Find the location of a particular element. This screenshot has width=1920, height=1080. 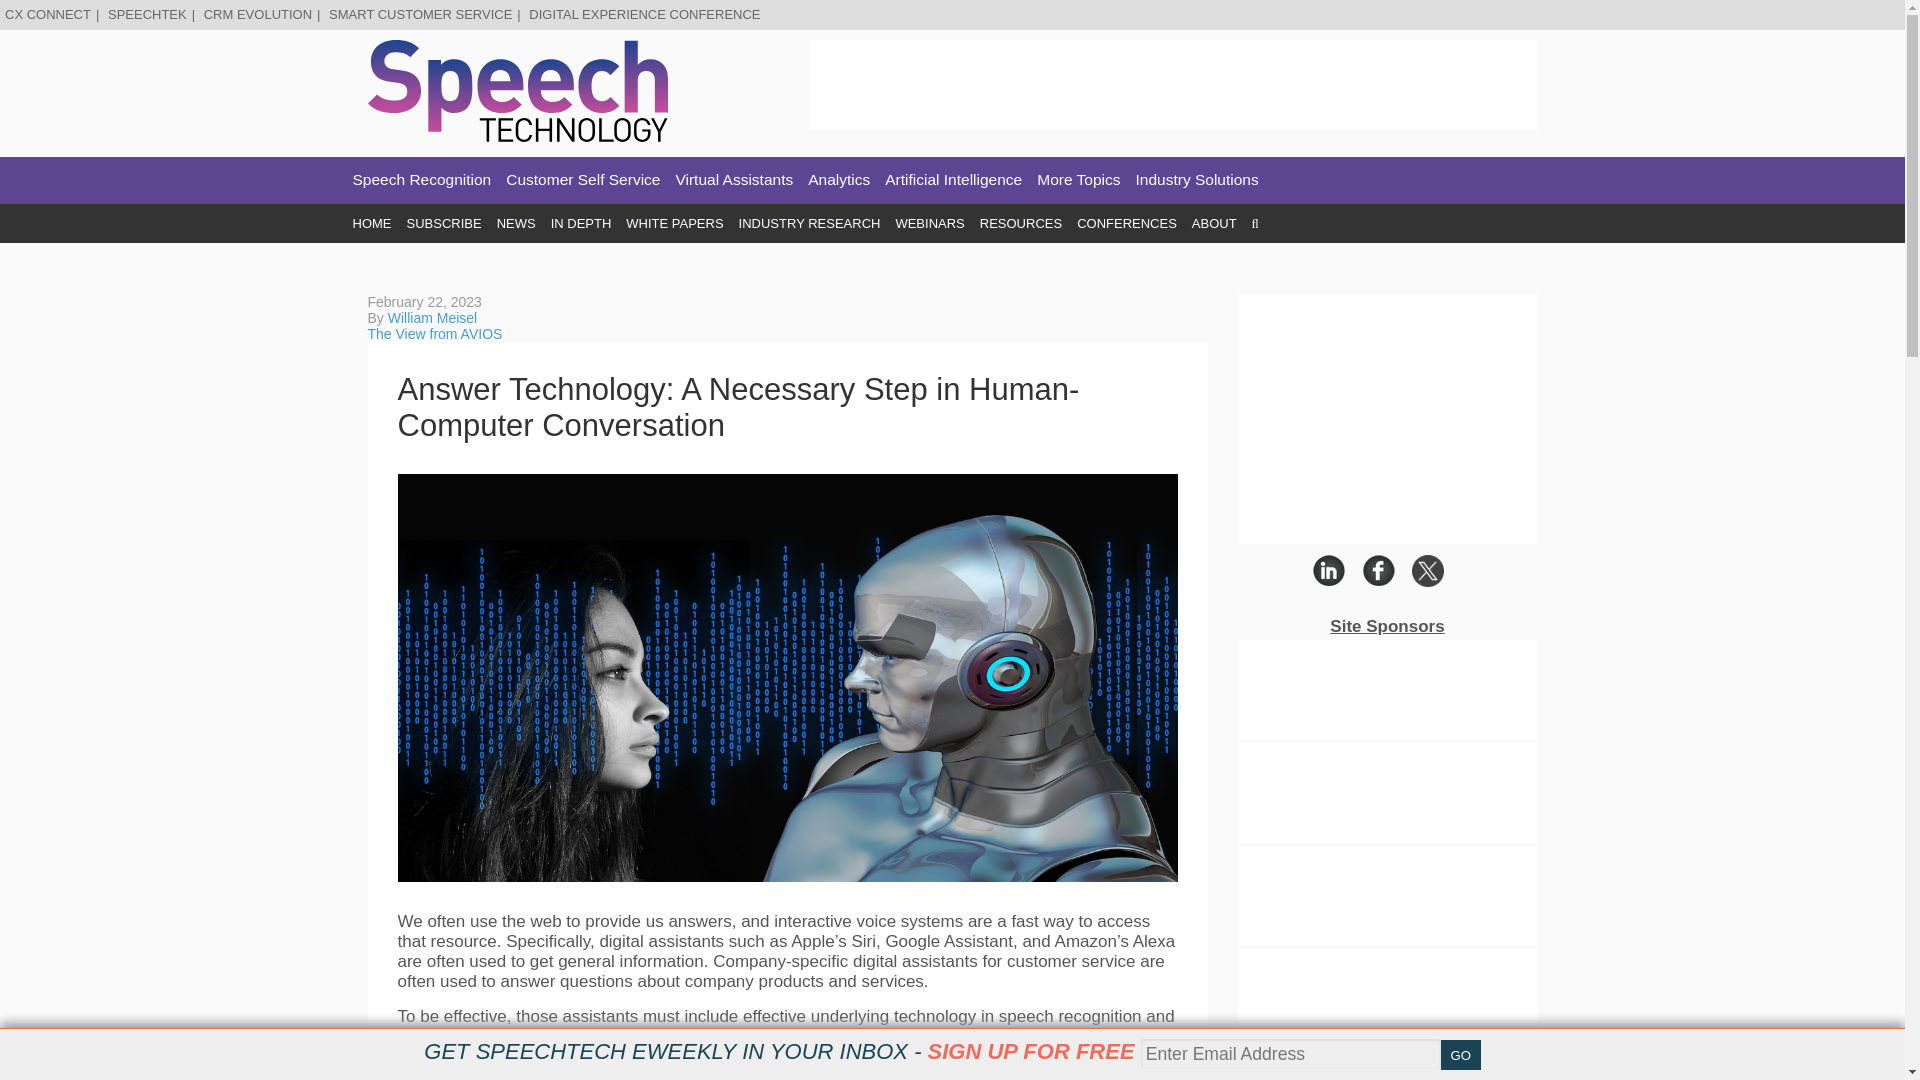

SMART CUSTOMER SERVICE is located at coordinates (420, 14).